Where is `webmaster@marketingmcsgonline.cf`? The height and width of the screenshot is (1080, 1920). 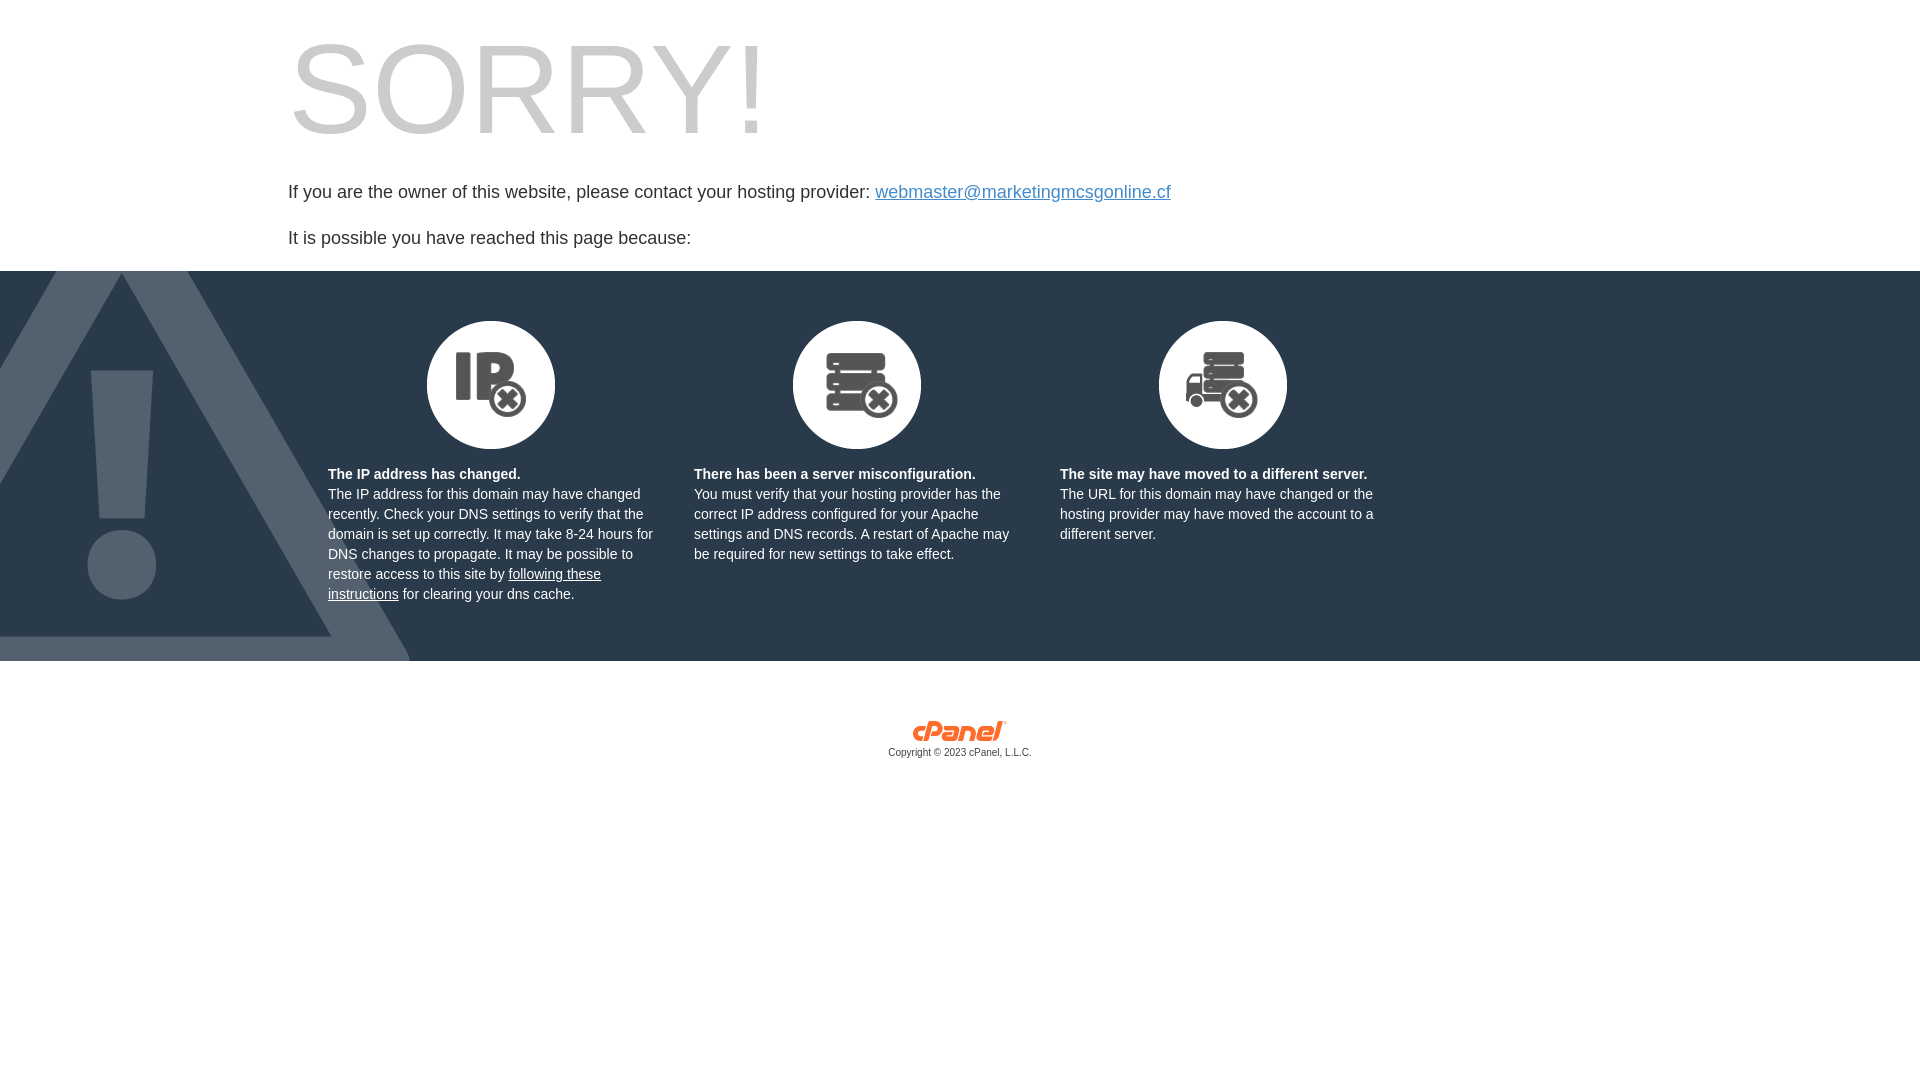 webmaster@marketingmcsgonline.cf is located at coordinates (1022, 192).